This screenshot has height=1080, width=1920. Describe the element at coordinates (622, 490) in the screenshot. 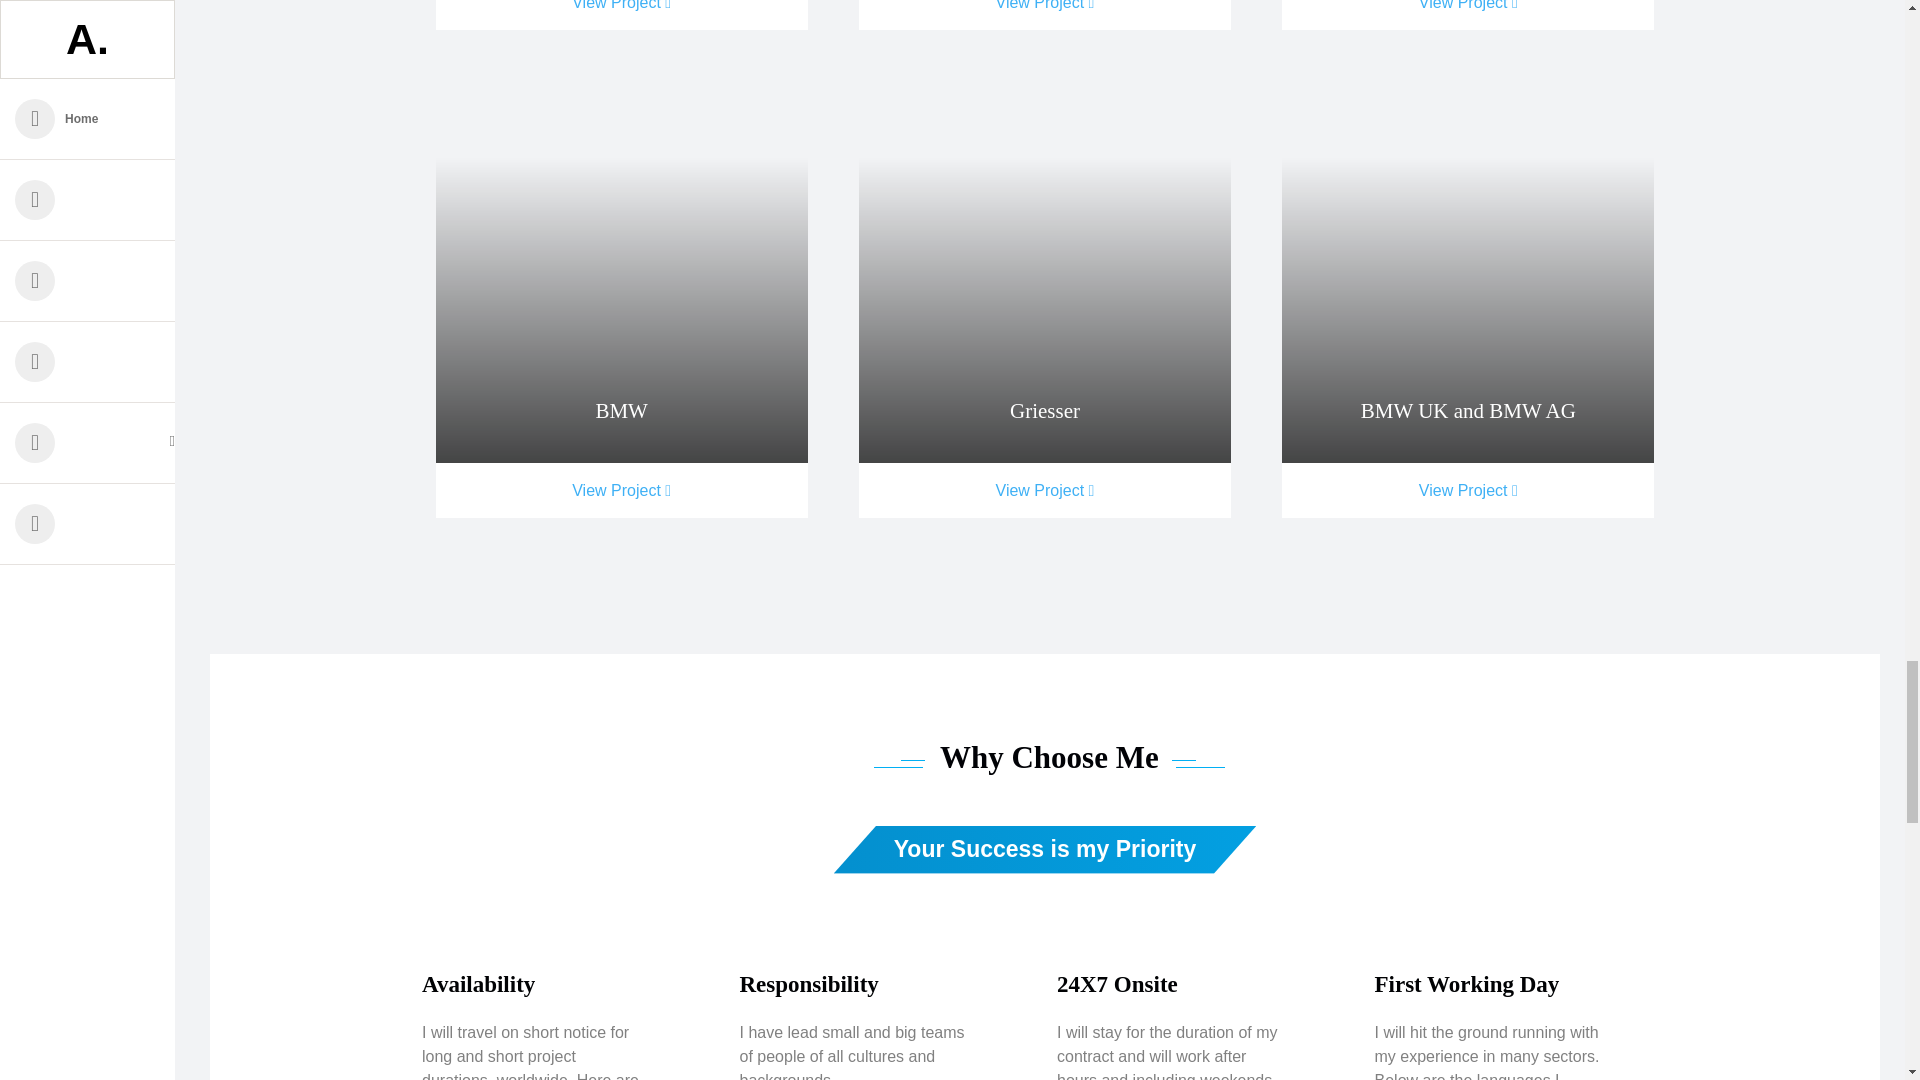

I see `View Project` at that location.